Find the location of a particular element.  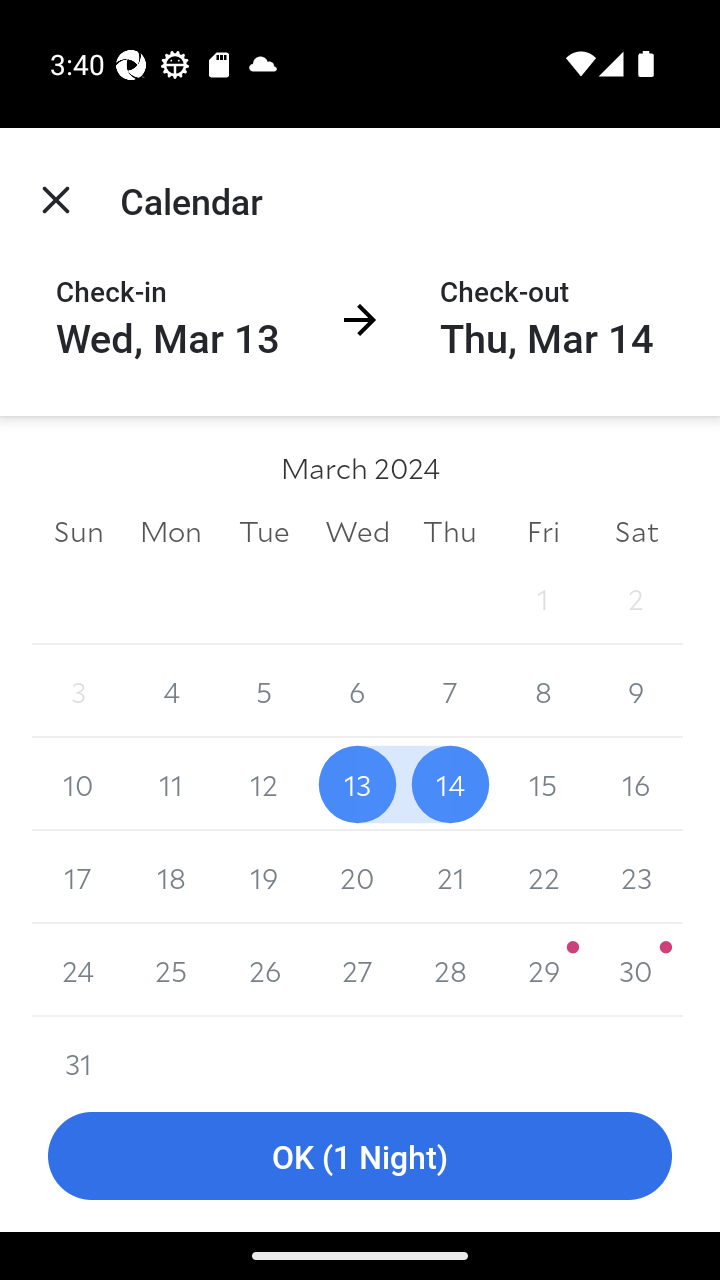

4 4 March 2024 is located at coordinates (172, 692).